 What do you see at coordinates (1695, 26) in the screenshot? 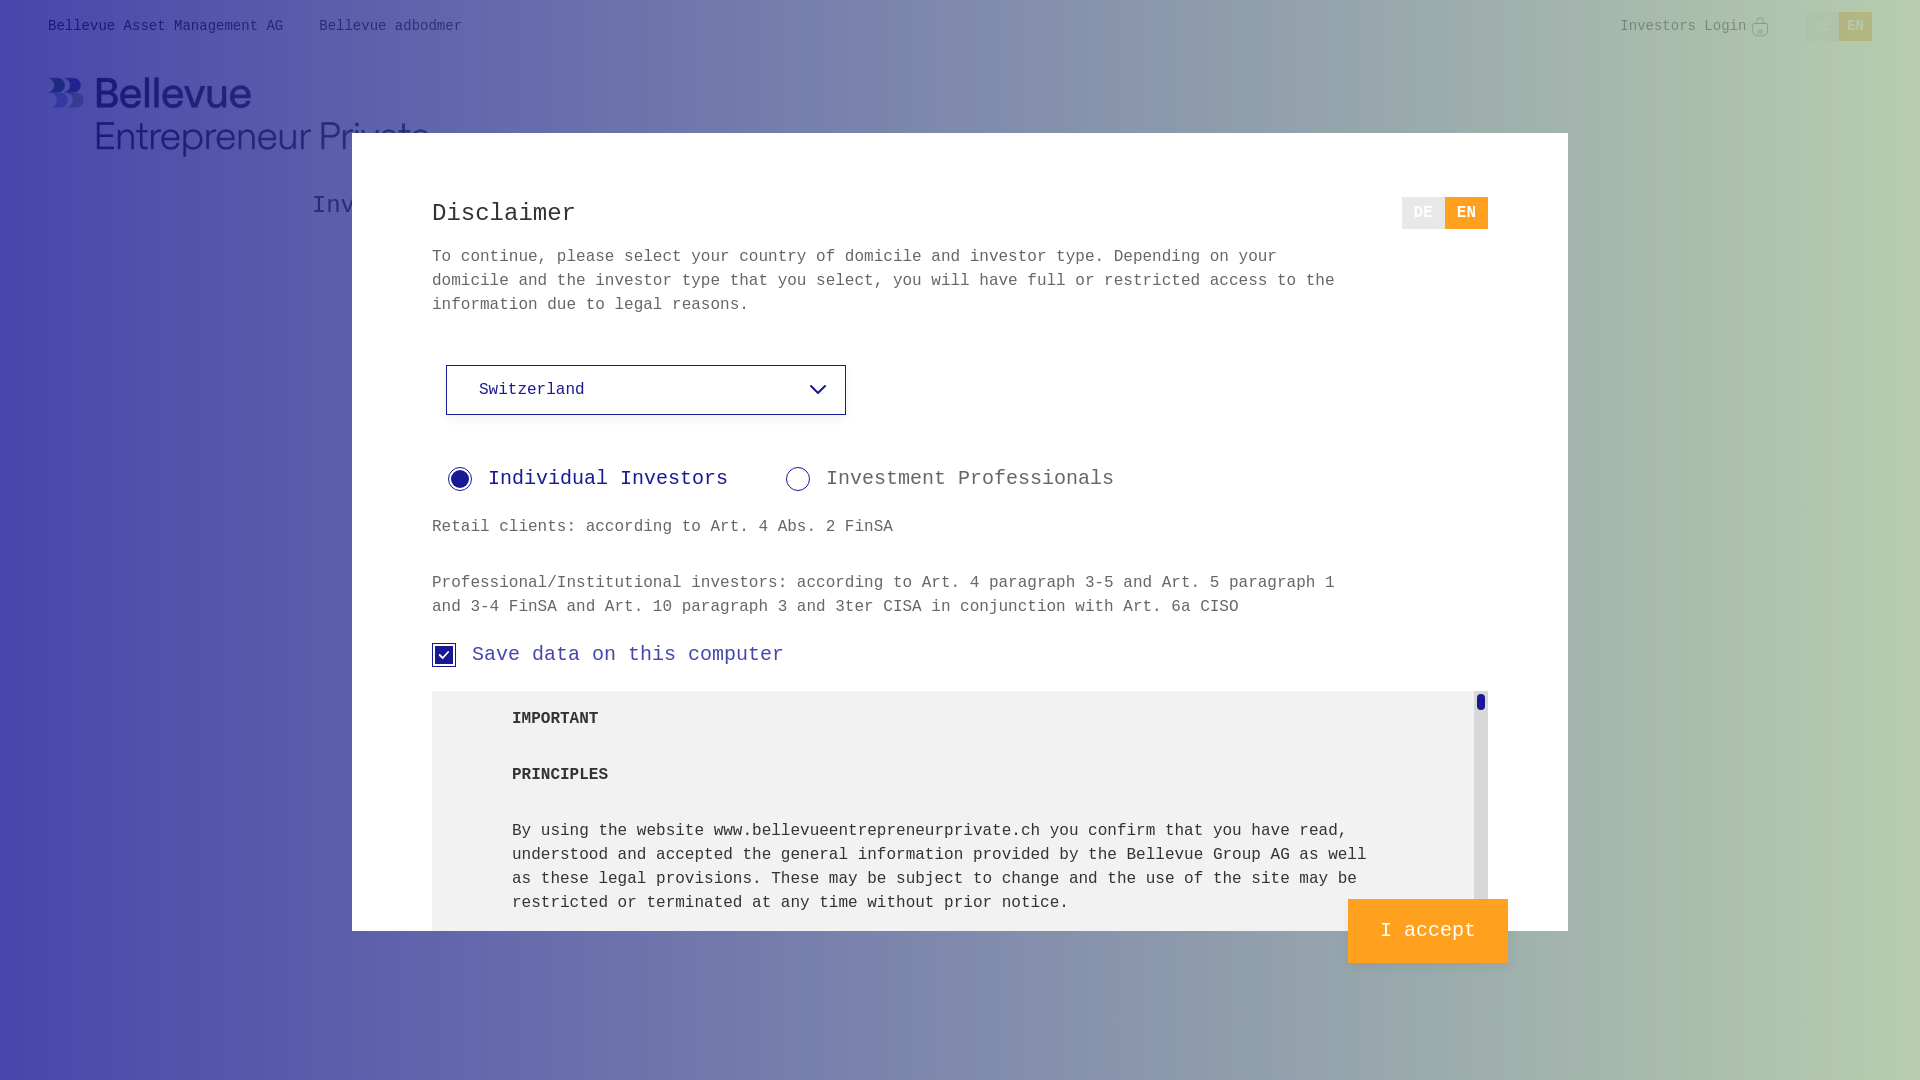
I see `Investors Login` at bounding box center [1695, 26].